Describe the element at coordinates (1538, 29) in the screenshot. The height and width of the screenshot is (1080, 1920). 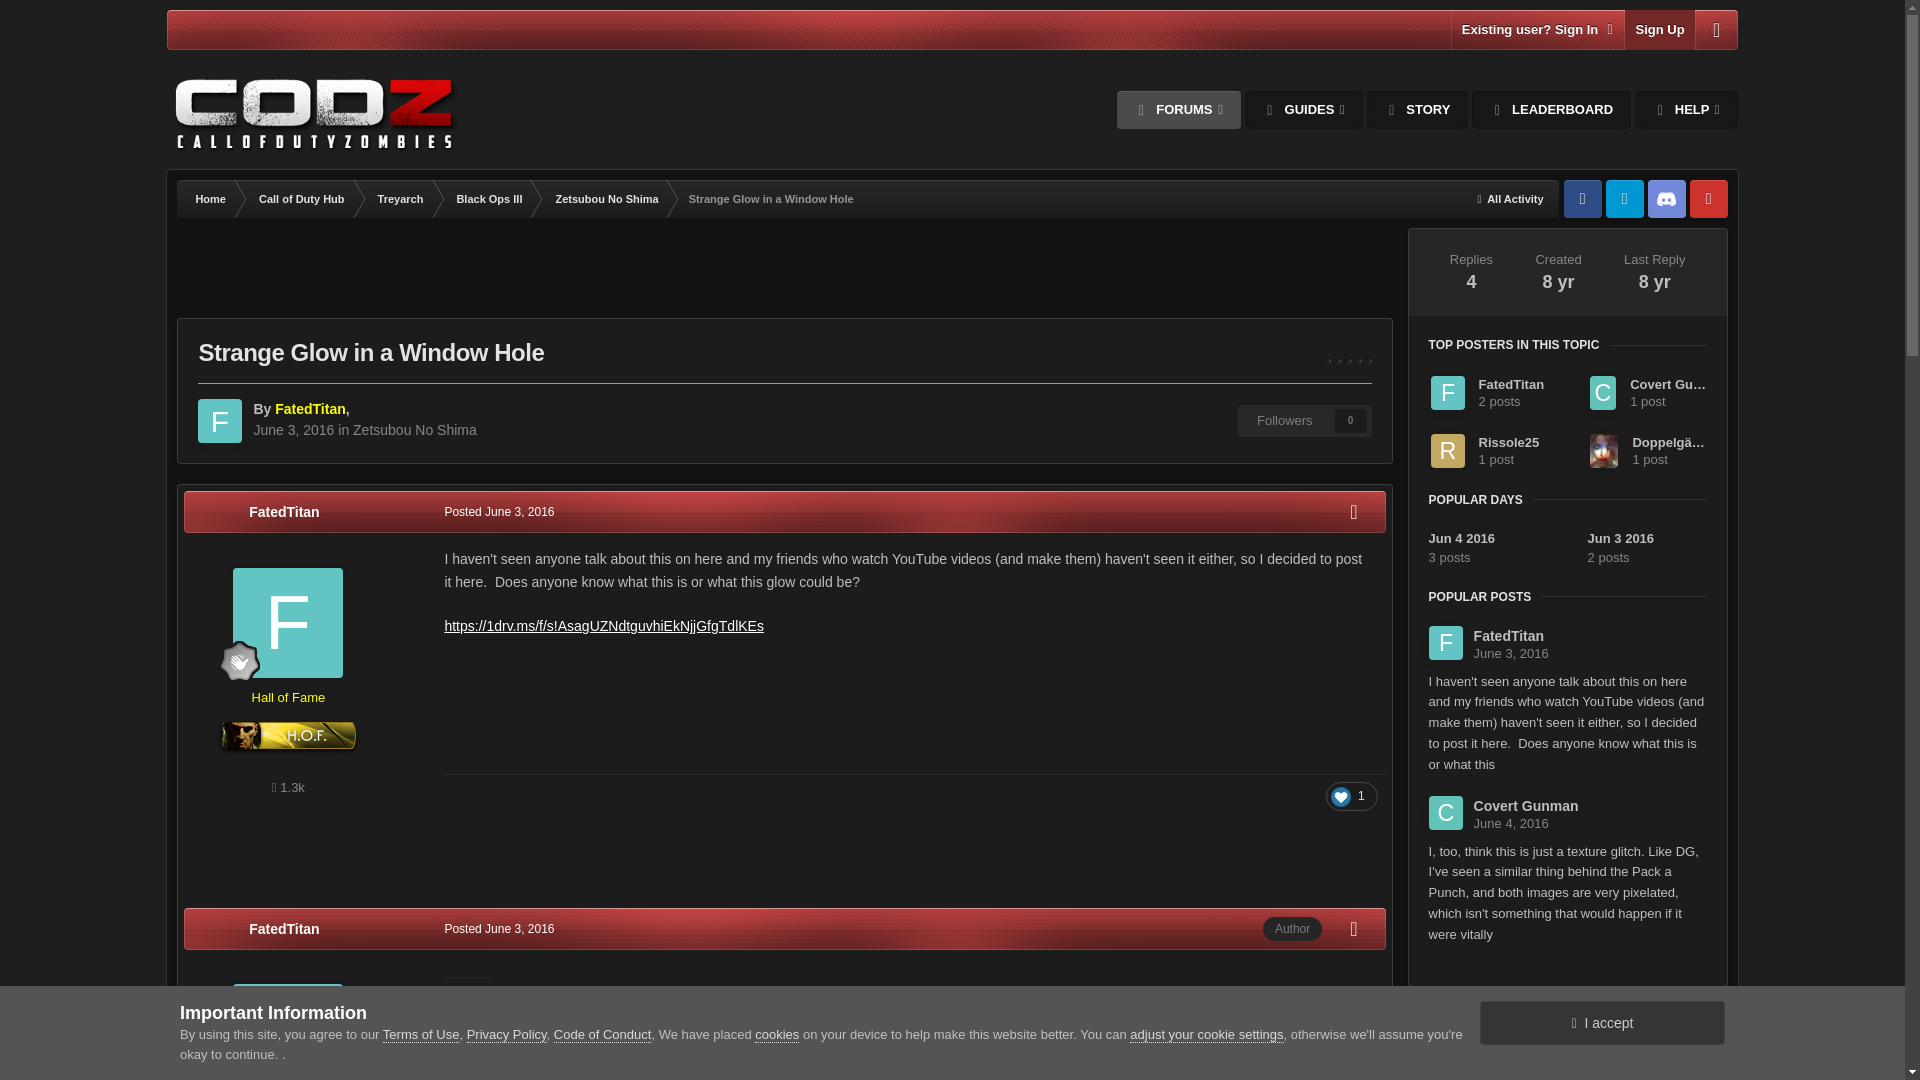
I see `Existing user? Sign In  ` at that location.